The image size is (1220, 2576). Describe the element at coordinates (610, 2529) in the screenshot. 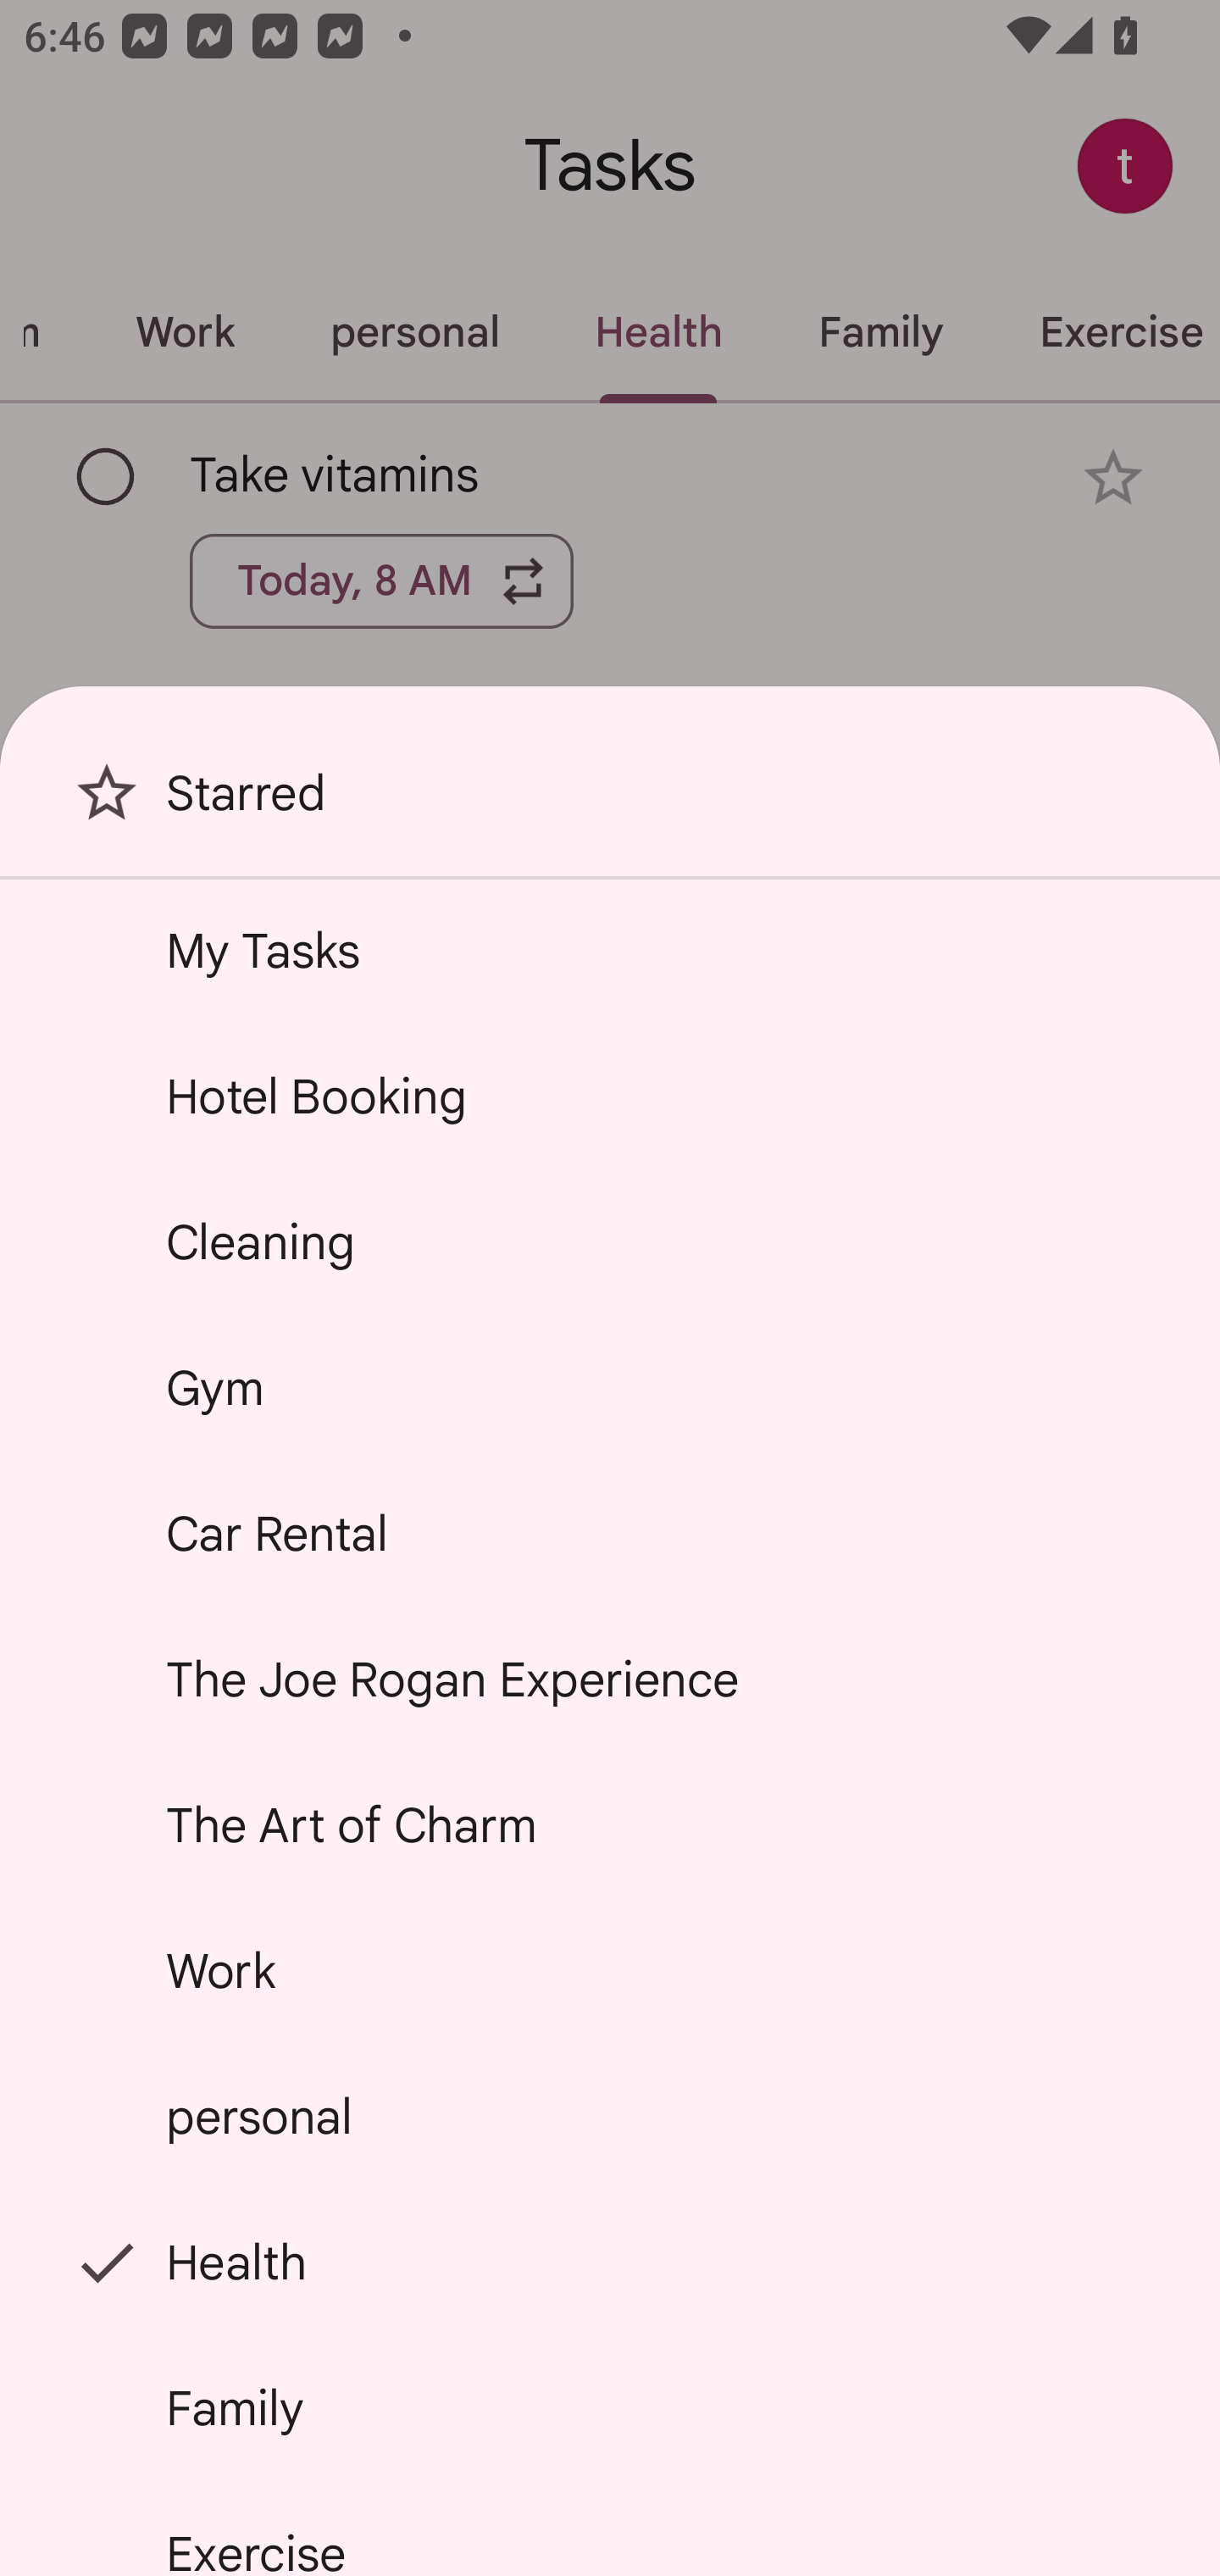

I see `Exercise` at that location.